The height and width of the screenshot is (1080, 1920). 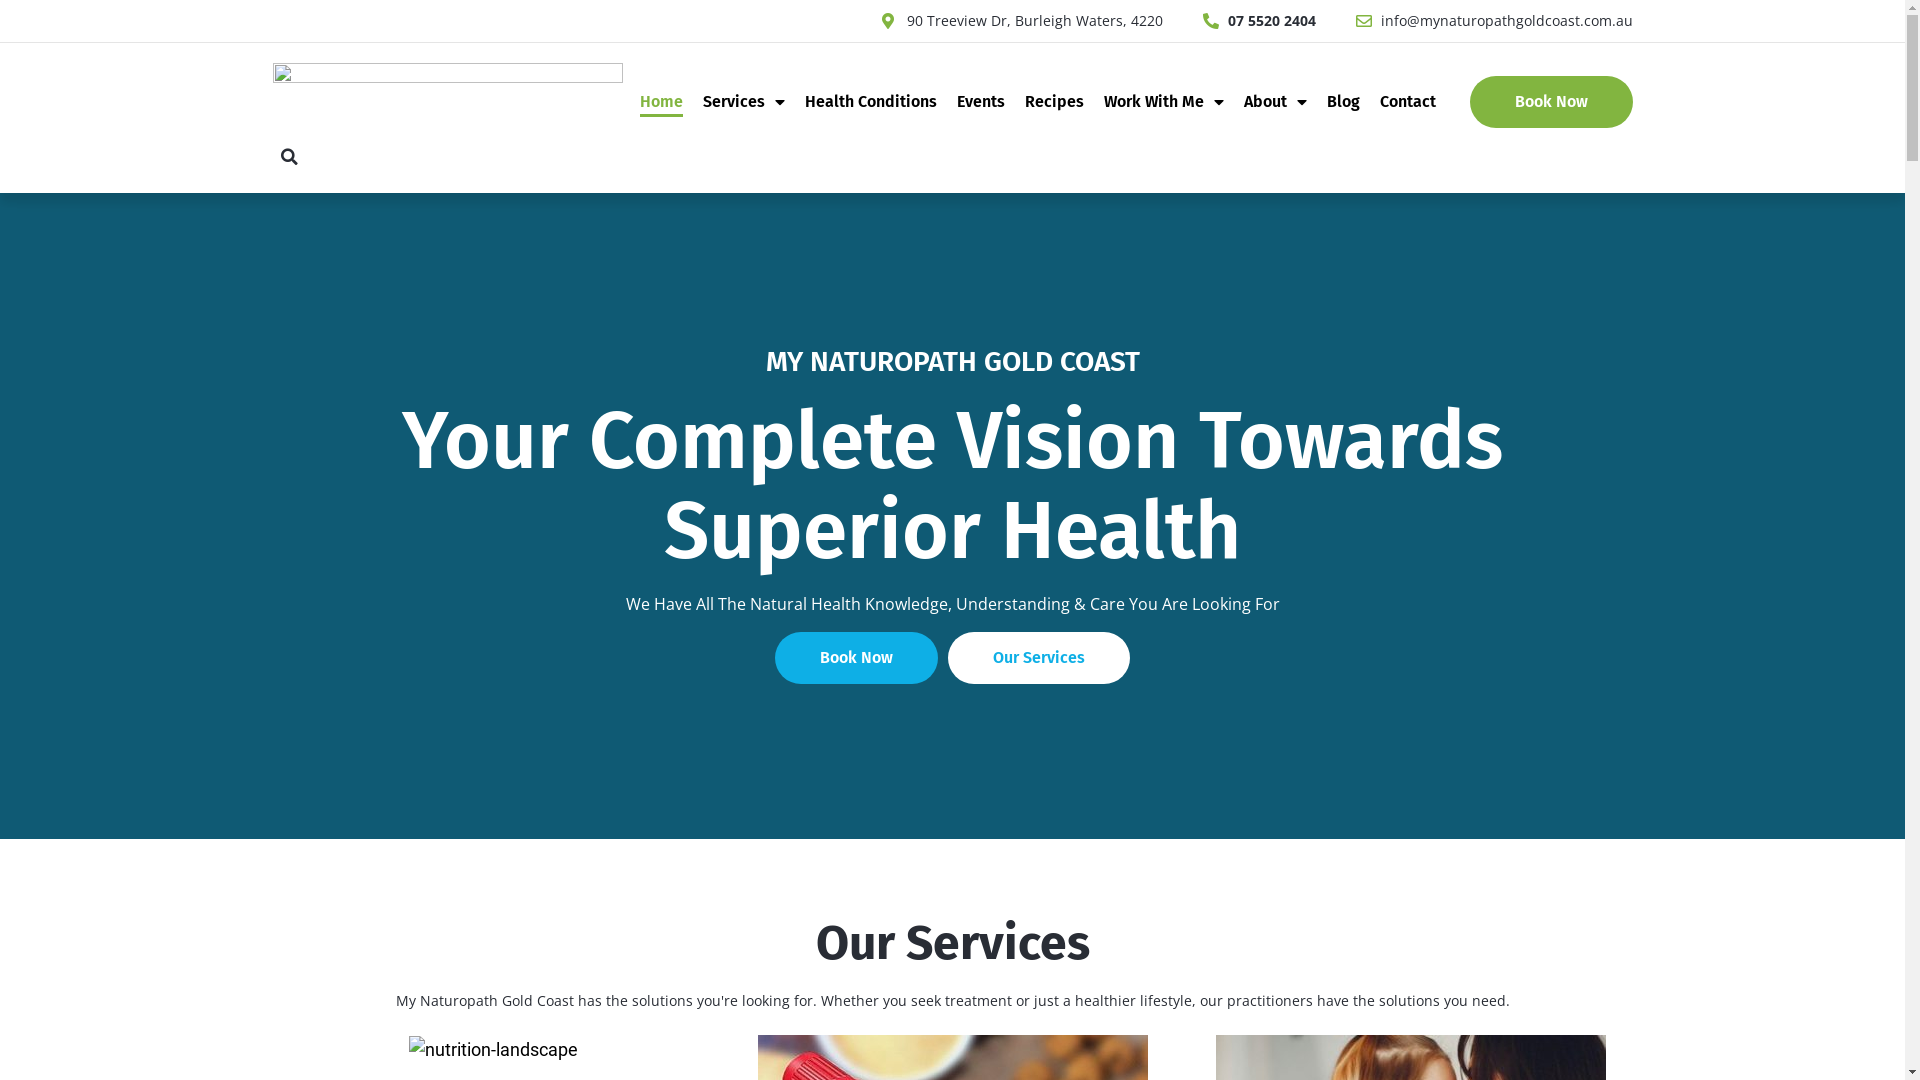 What do you see at coordinates (856, 658) in the screenshot?
I see `Book Now` at bounding box center [856, 658].